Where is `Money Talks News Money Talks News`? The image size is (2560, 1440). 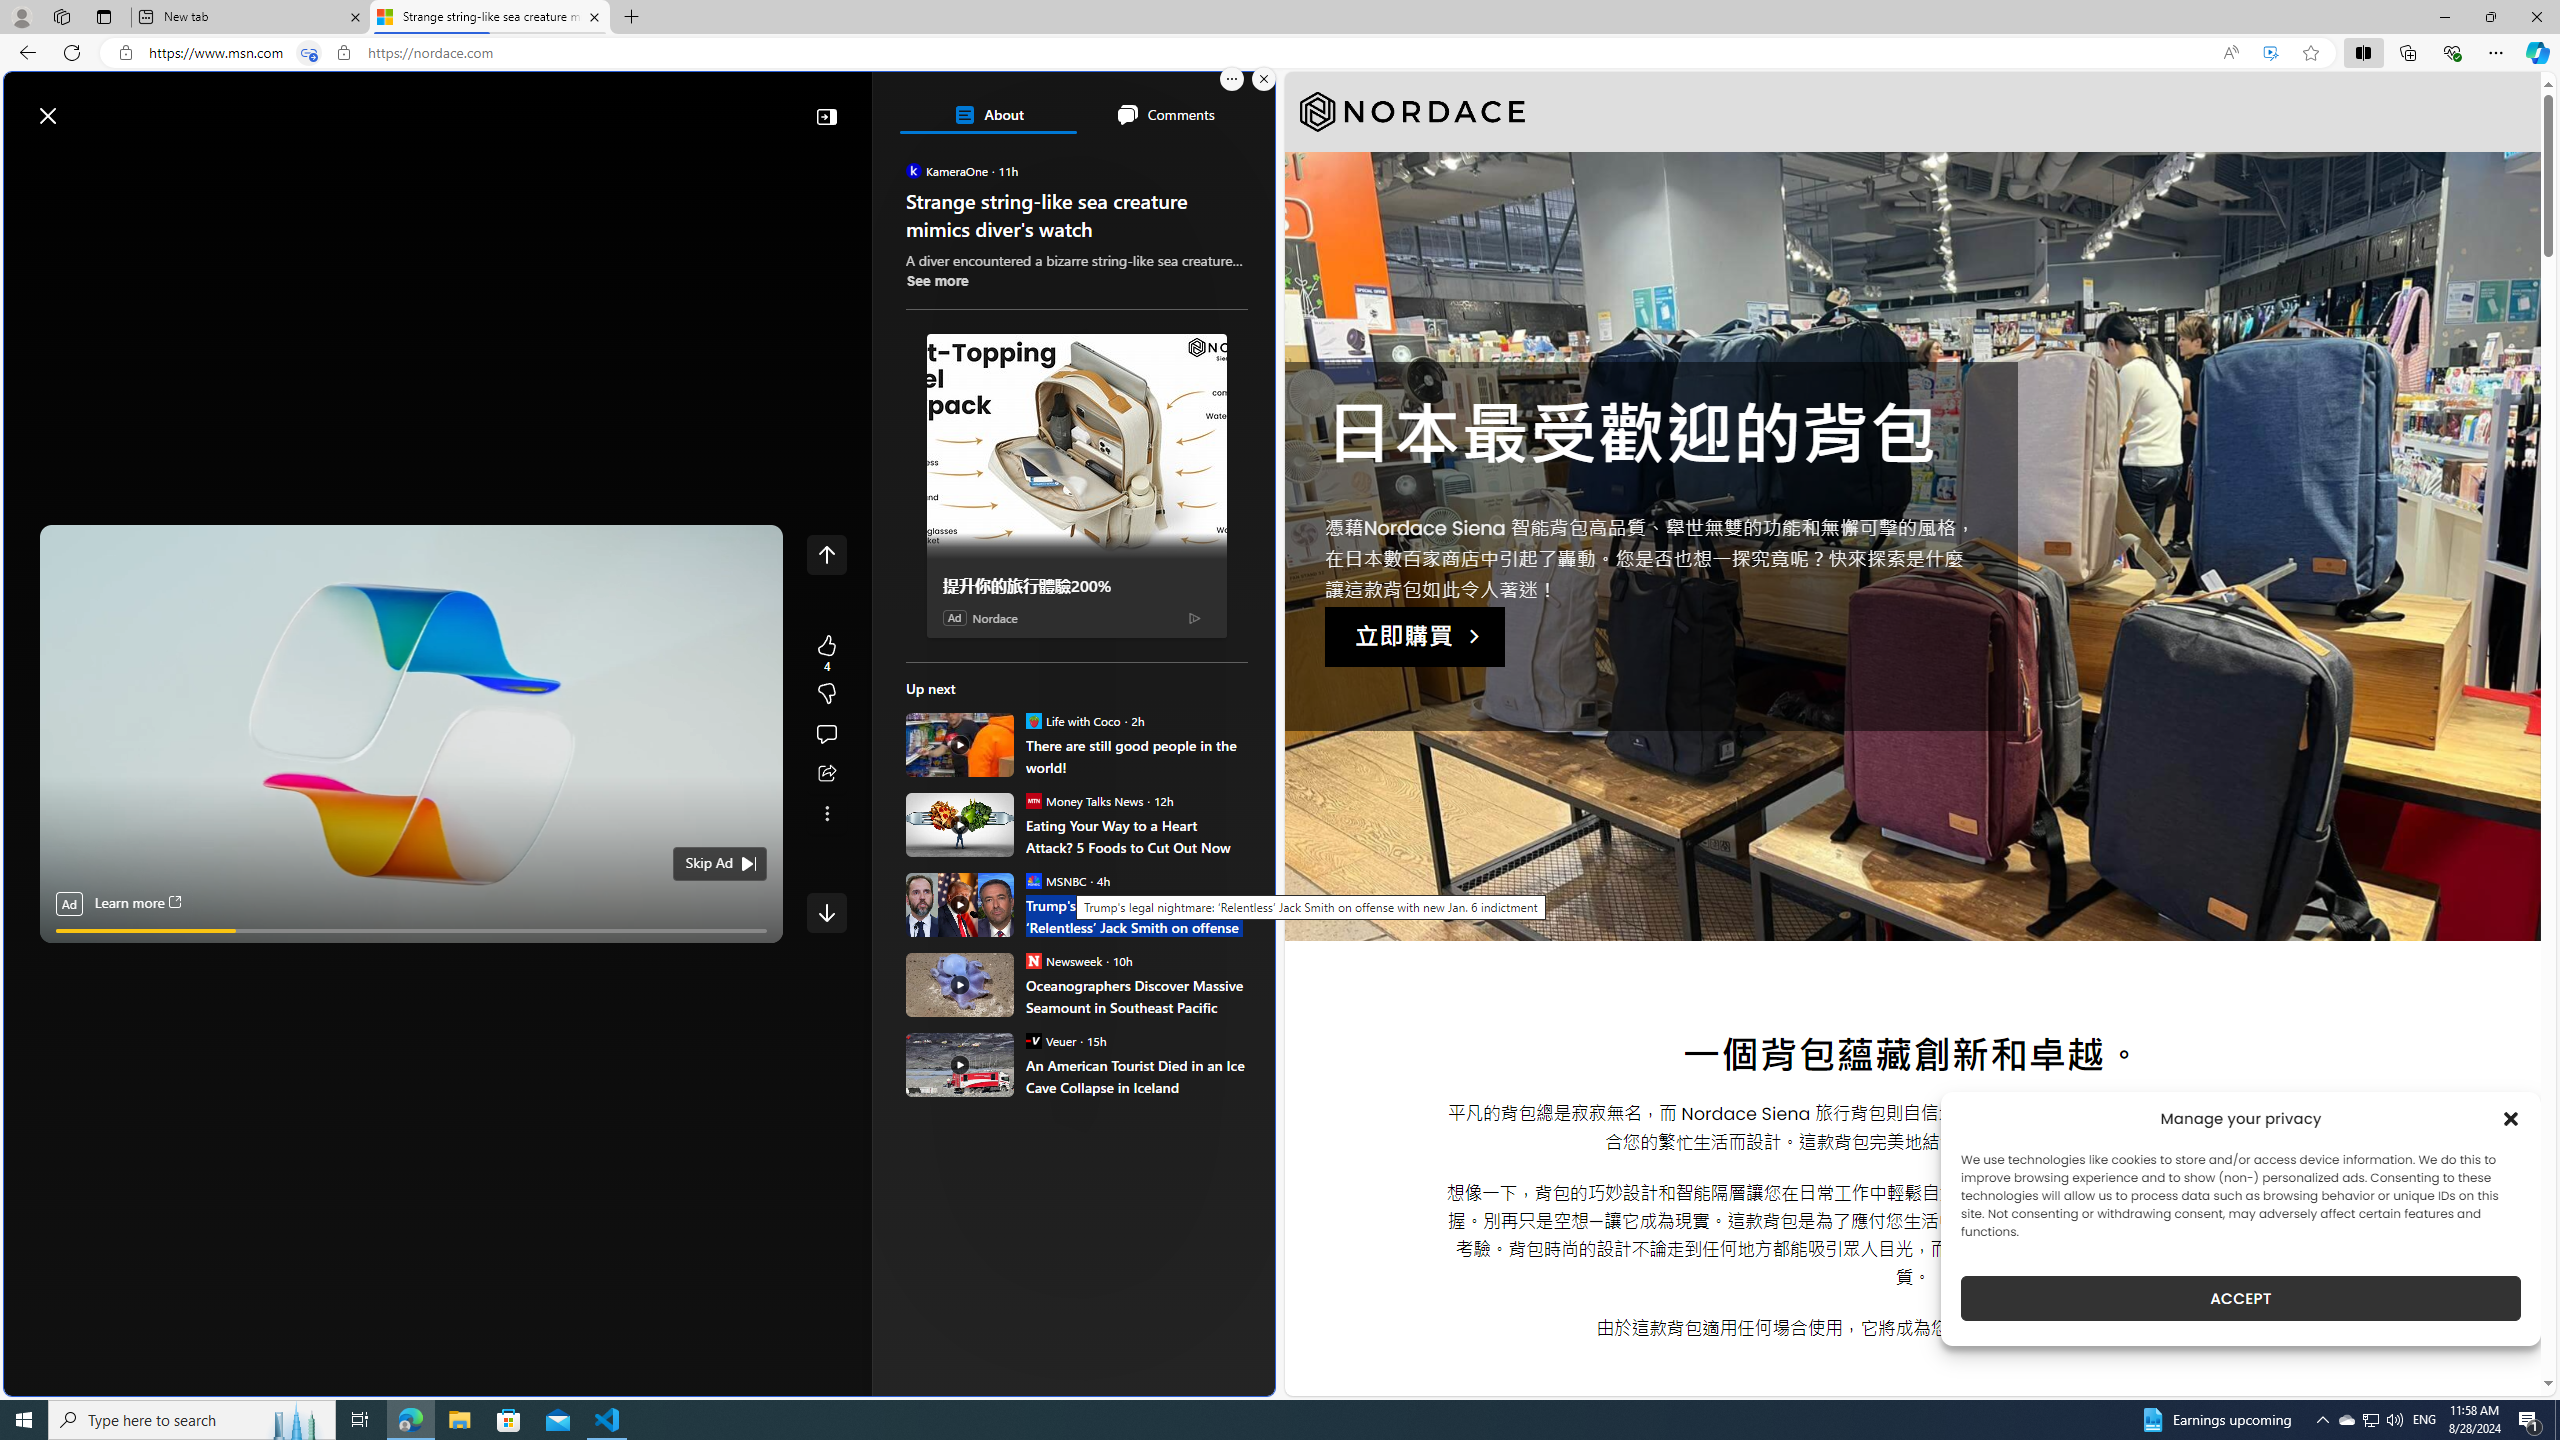
Money Talks News Money Talks News is located at coordinates (1084, 800).